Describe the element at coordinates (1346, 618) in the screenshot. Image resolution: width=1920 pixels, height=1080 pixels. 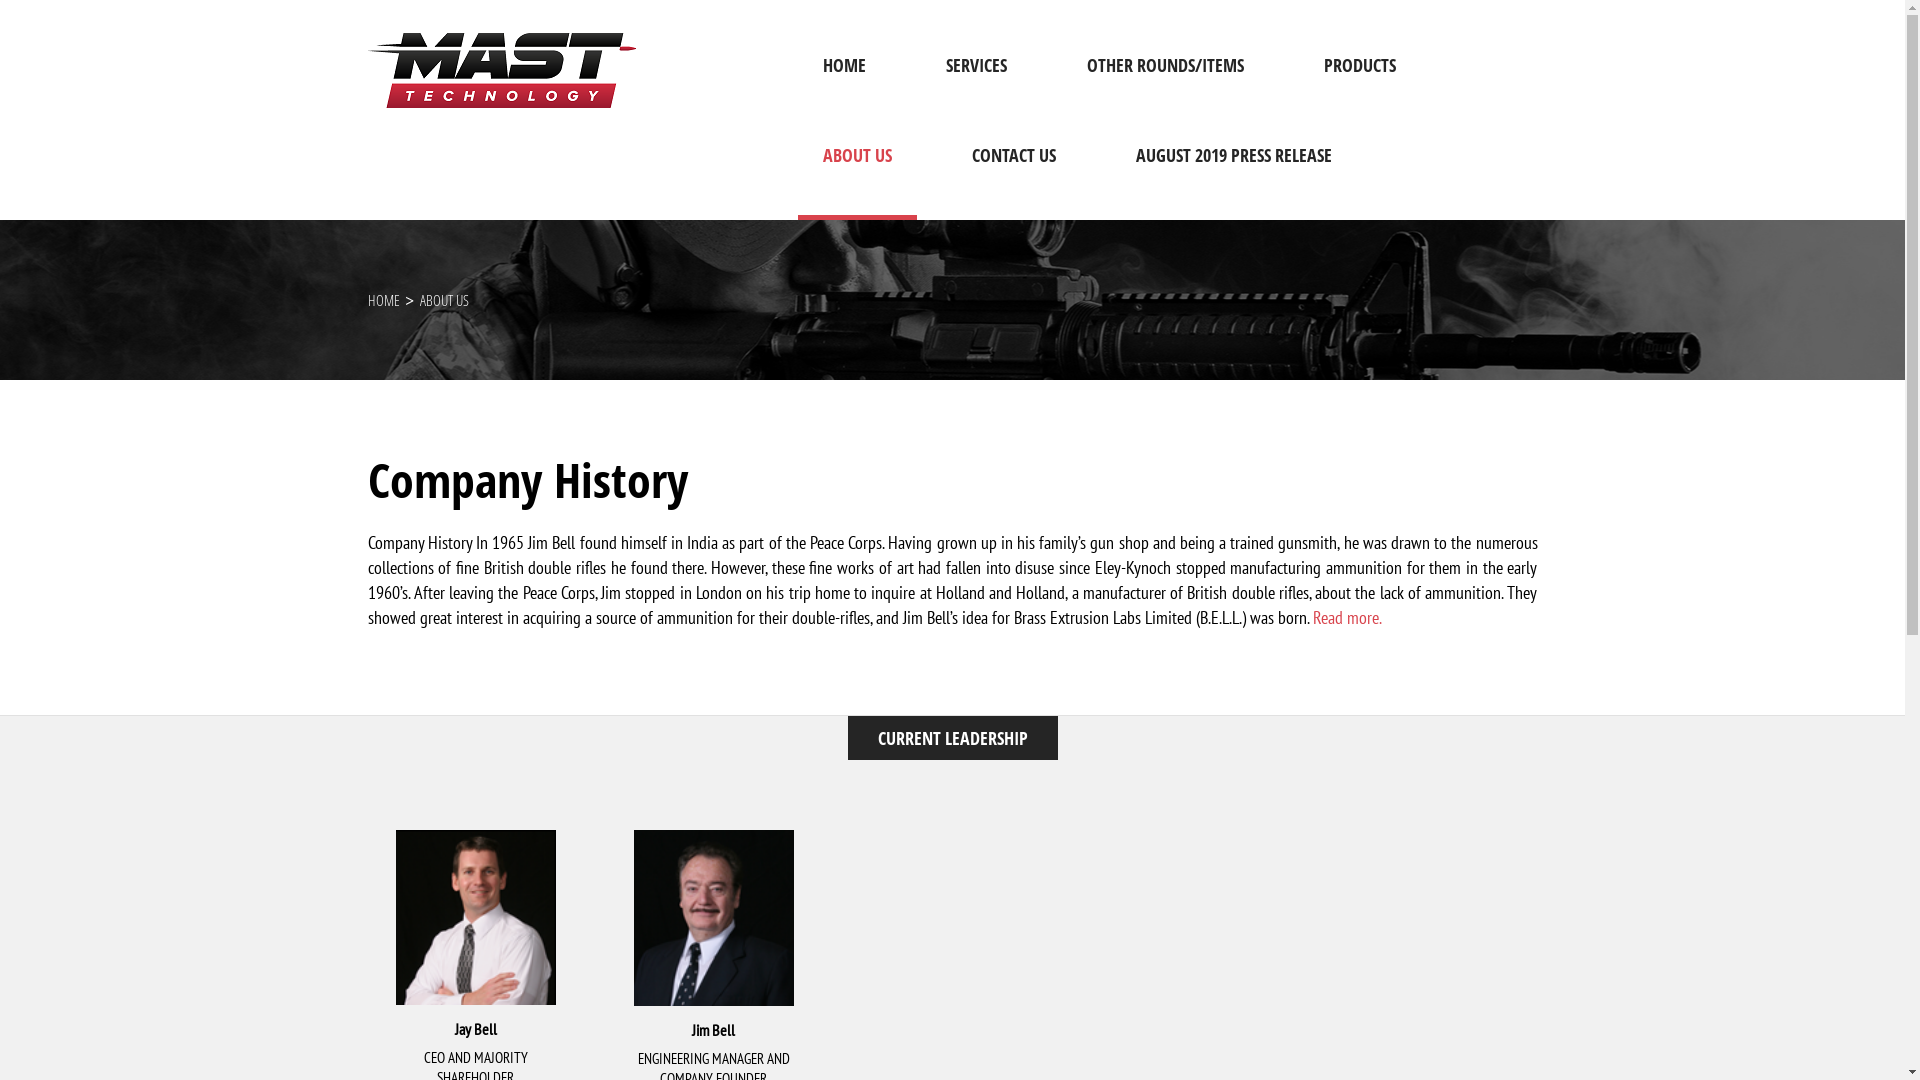
I see `Read more.` at that location.